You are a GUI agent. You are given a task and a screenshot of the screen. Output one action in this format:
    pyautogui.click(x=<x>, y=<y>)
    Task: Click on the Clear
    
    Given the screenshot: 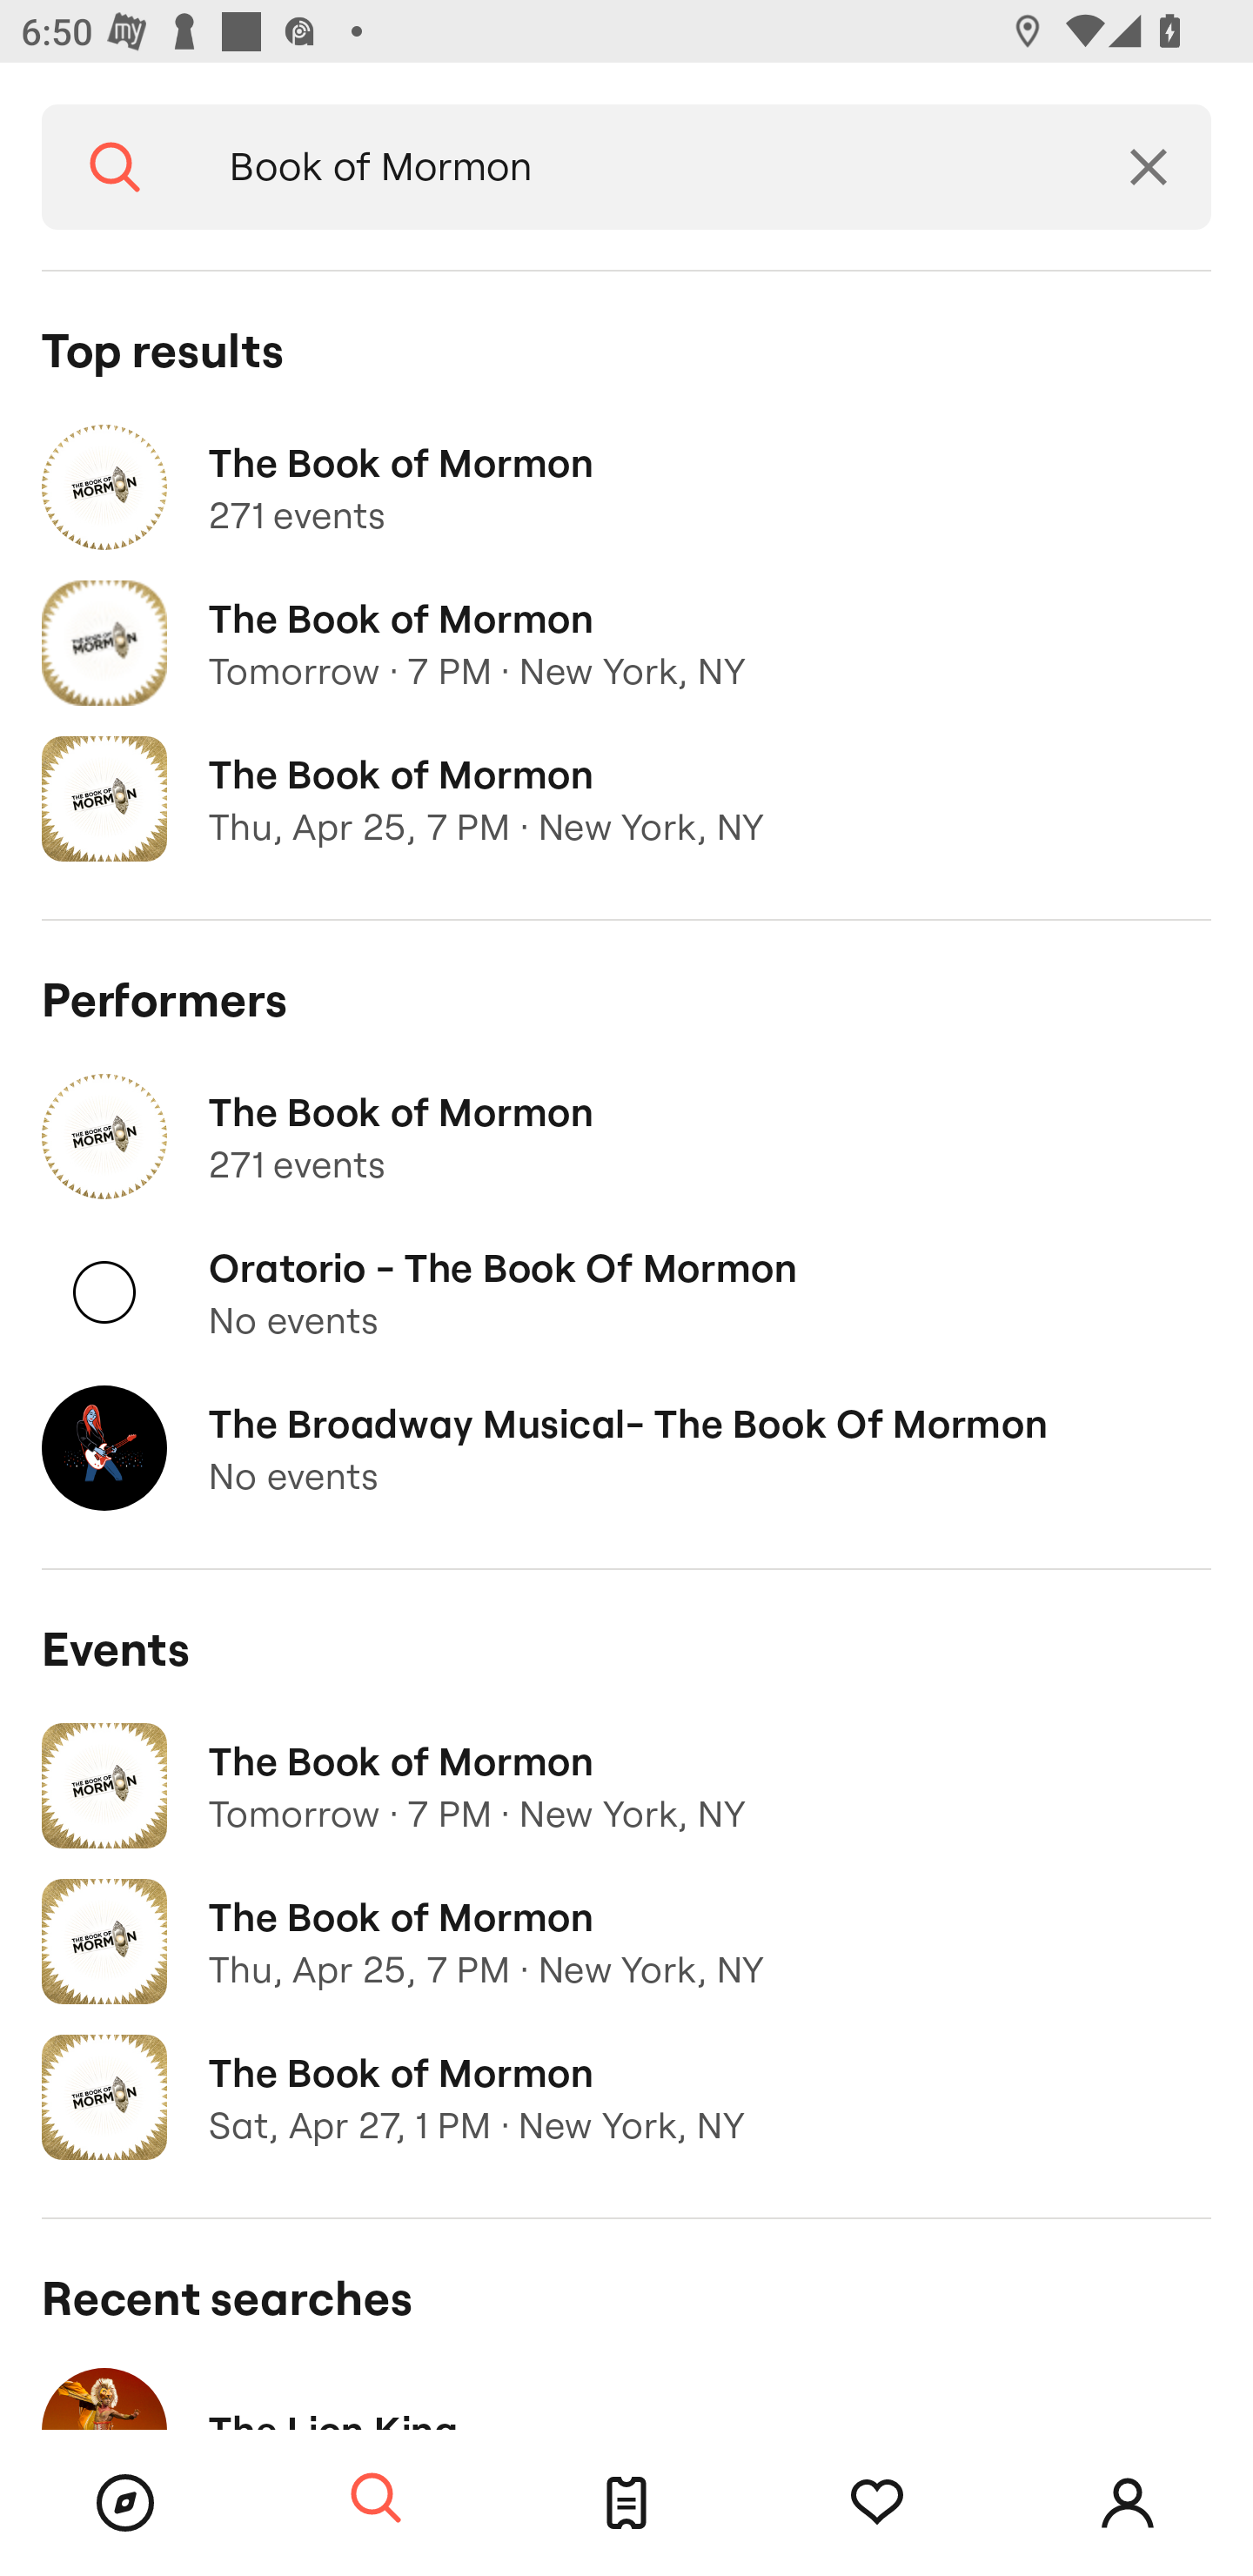 What is the action you would take?
    pyautogui.click(x=1149, y=167)
    